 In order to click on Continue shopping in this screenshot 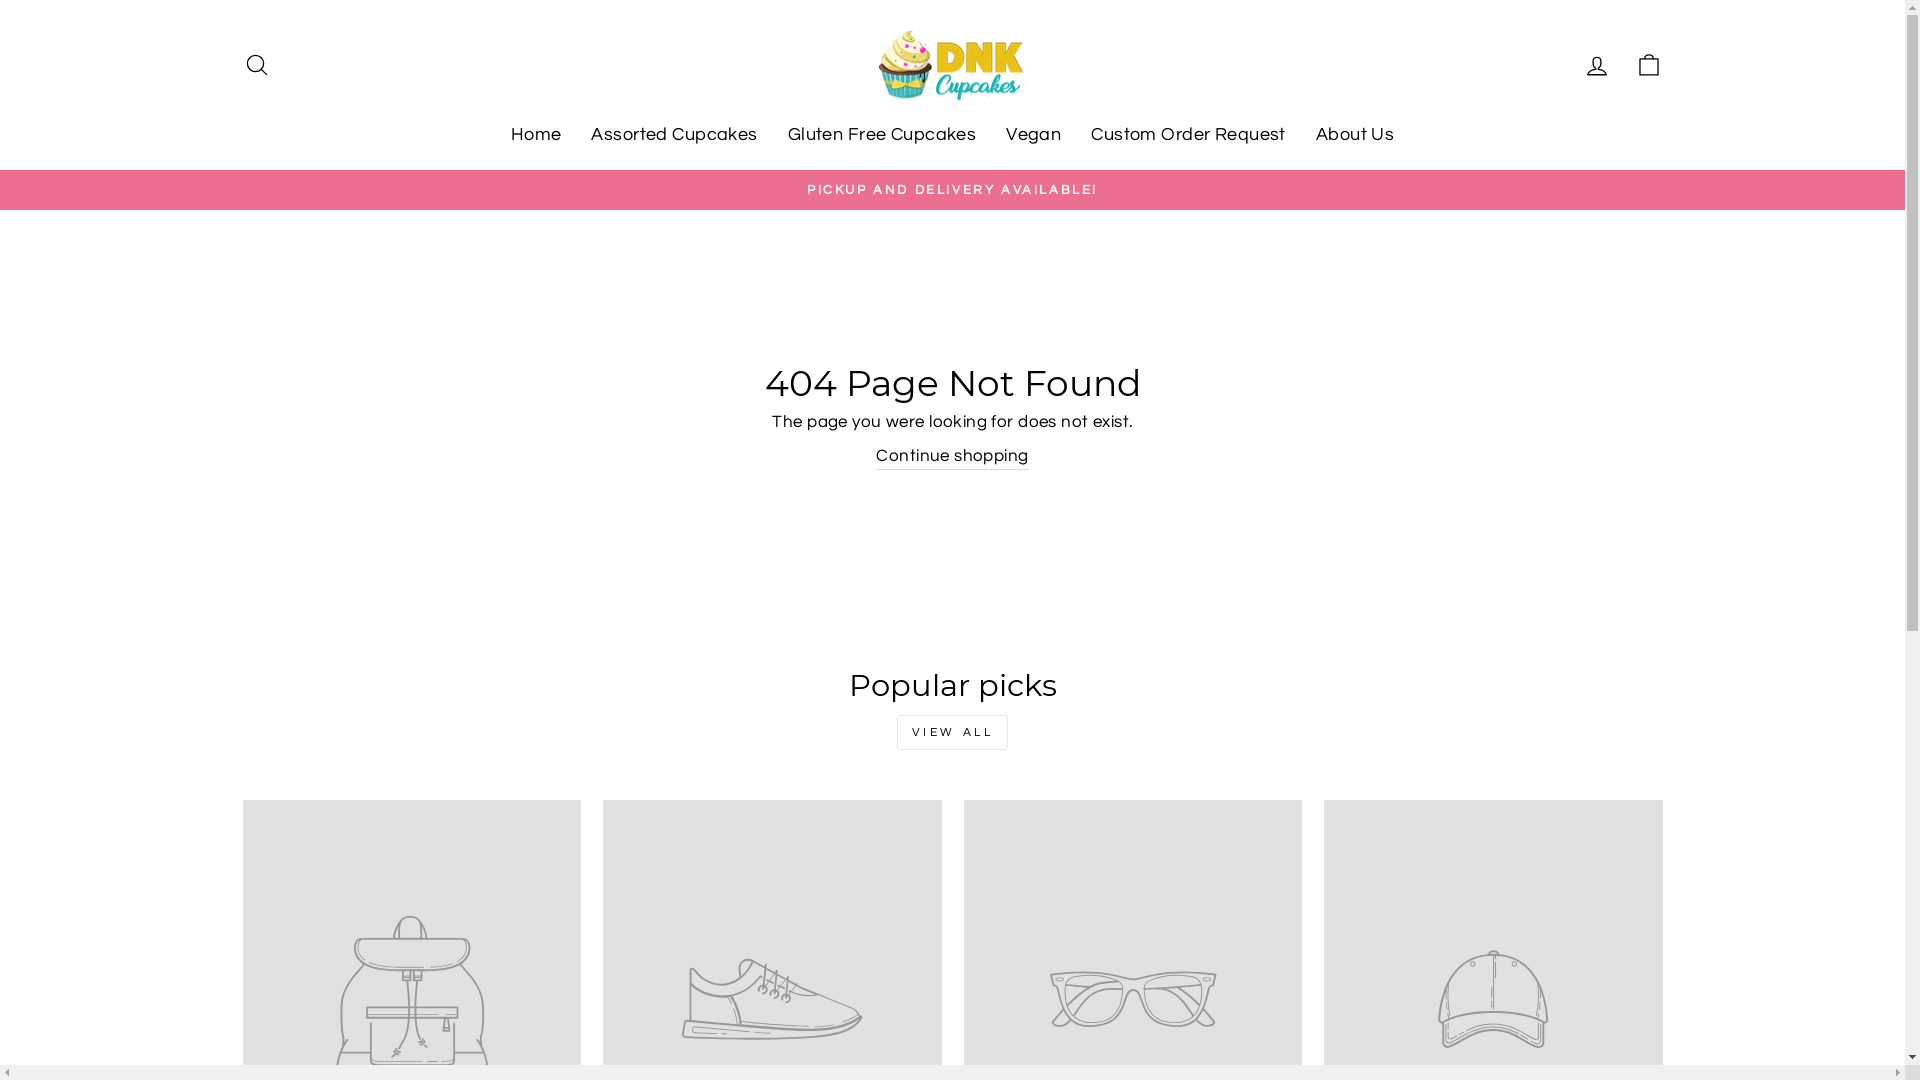, I will do `click(952, 458)`.